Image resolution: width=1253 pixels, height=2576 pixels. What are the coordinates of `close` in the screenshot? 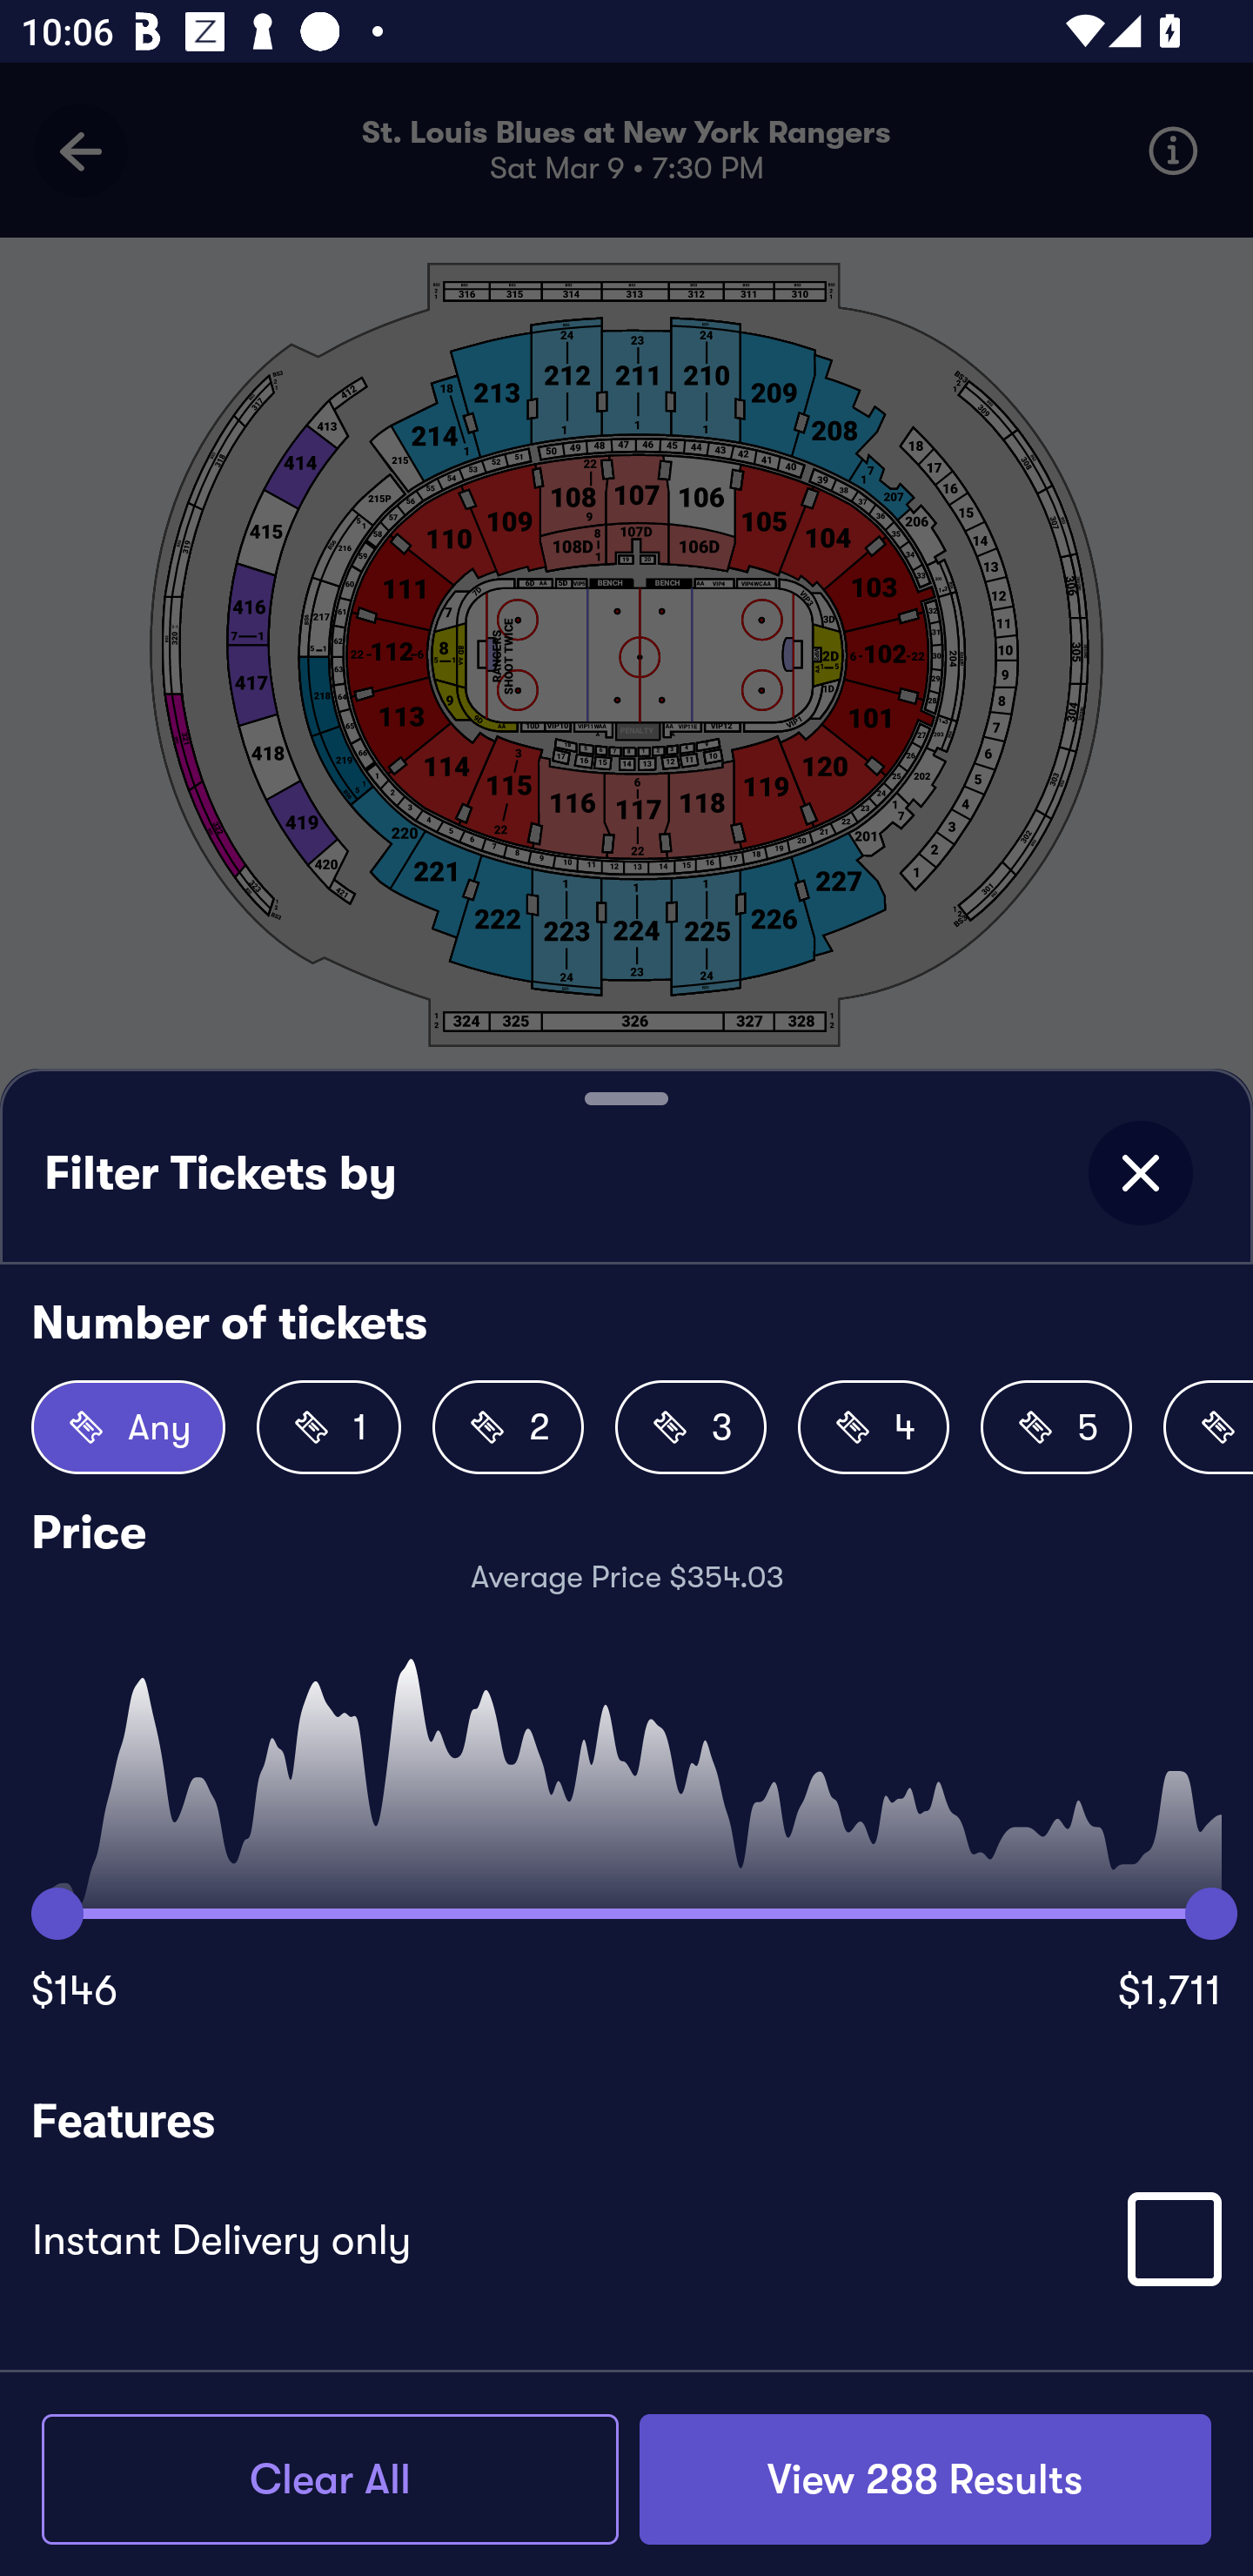 It's located at (1140, 1173).